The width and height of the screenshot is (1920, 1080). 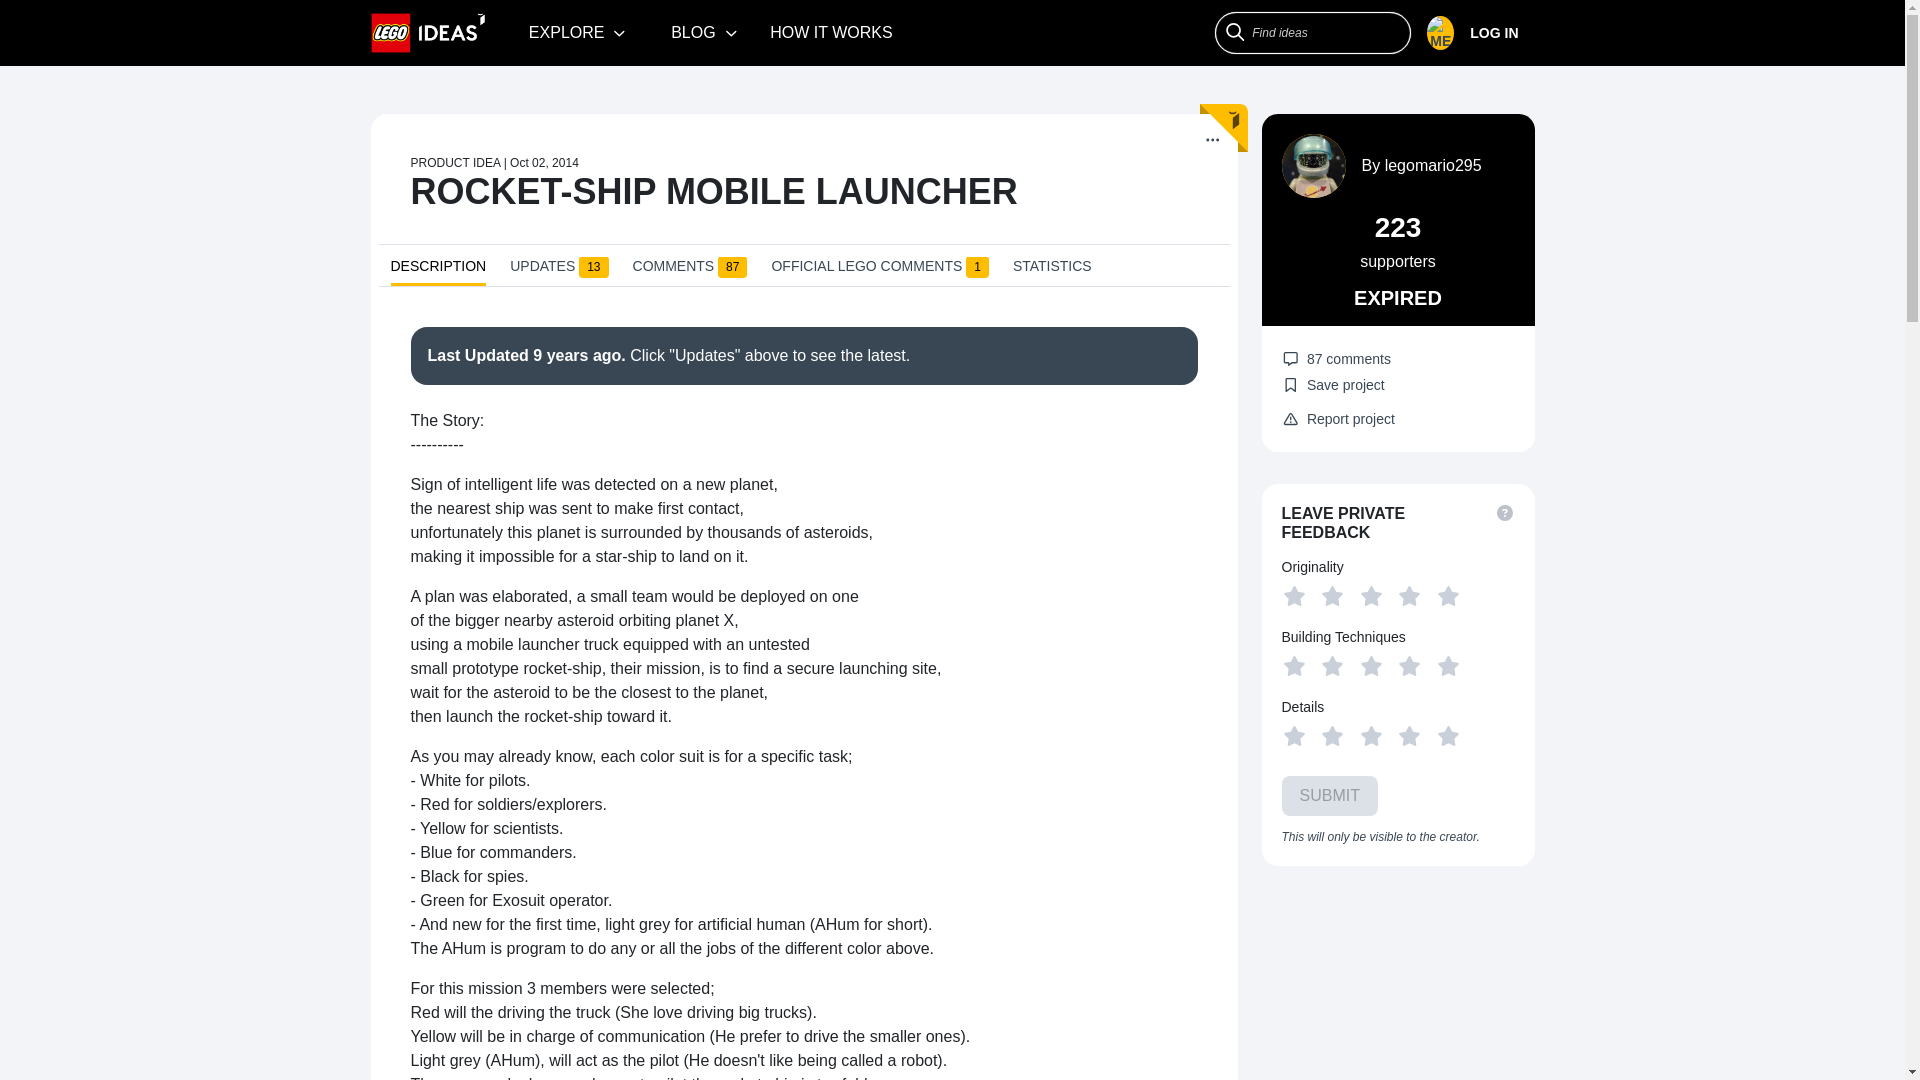 I want to click on Report project, so click(x=1338, y=419).